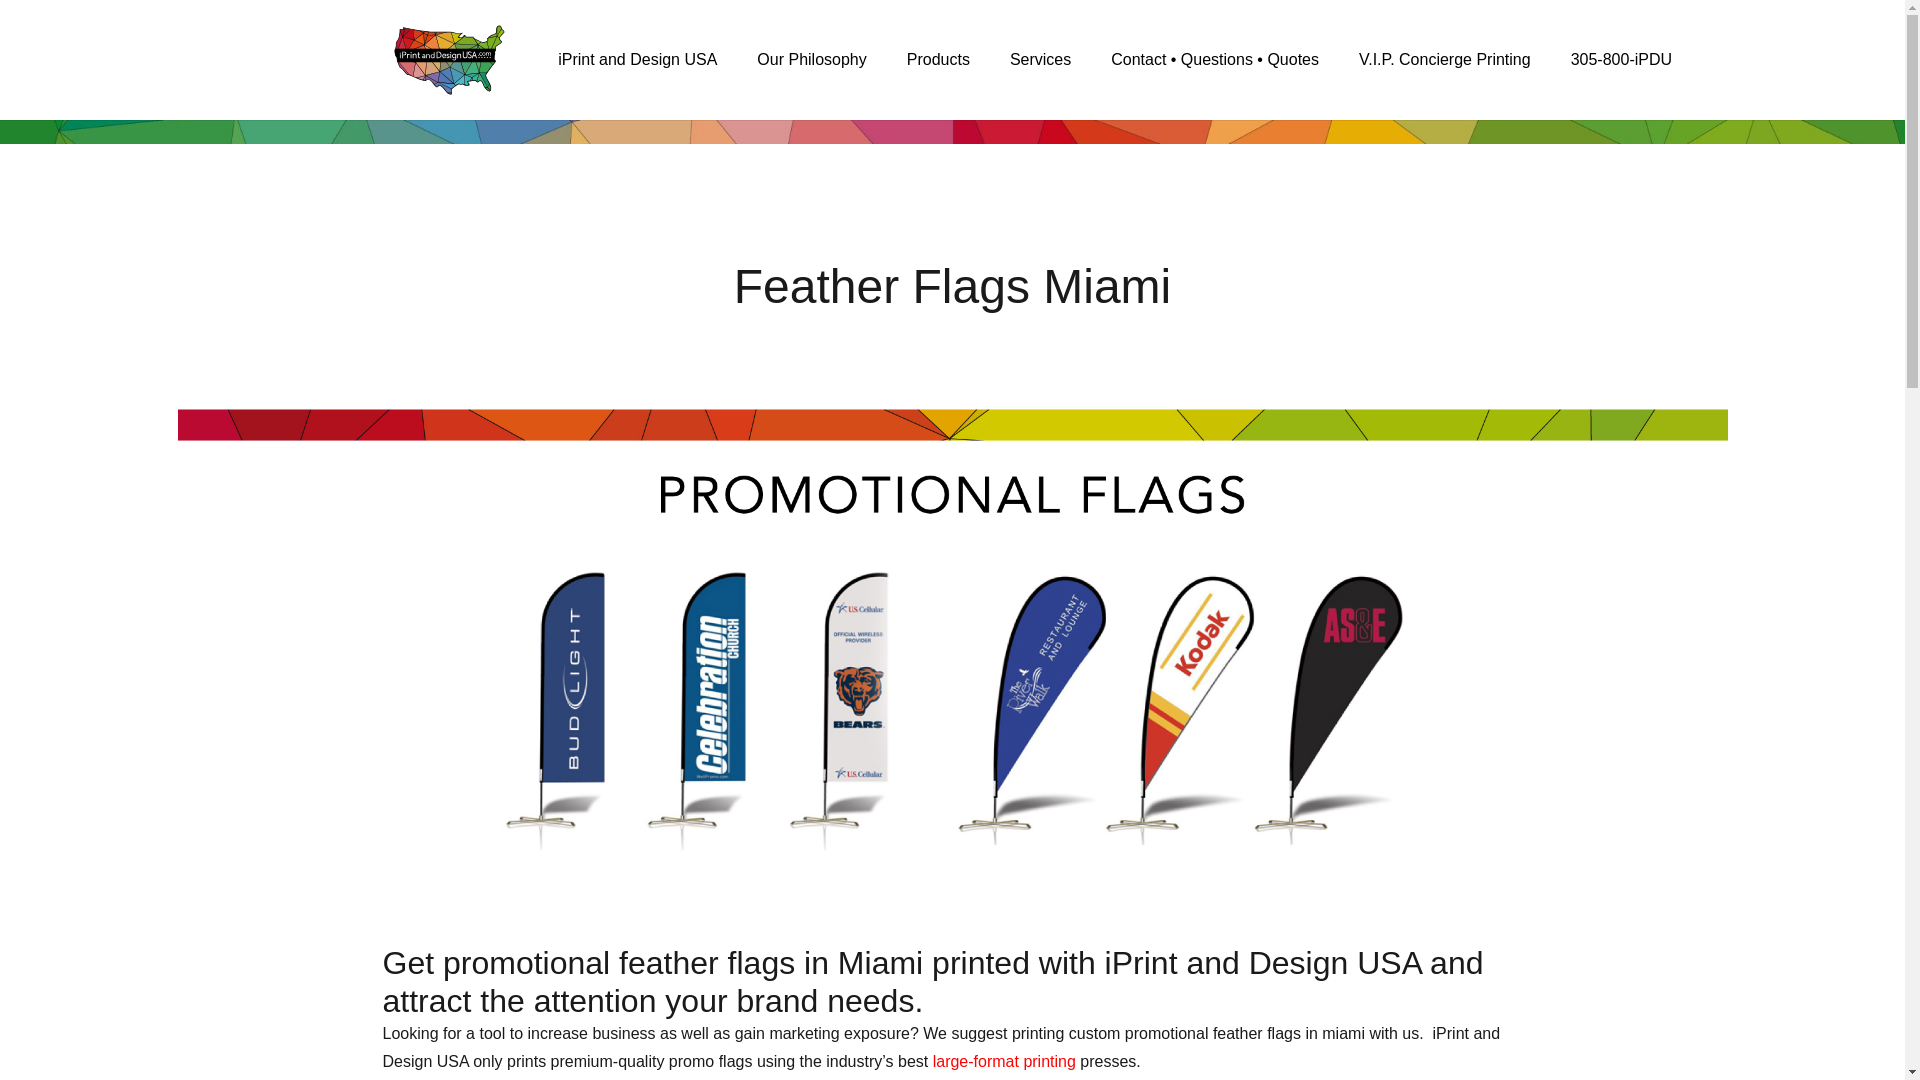 The width and height of the screenshot is (1920, 1080). I want to click on V.I.P. Concierge Printing, so click(1444, 60).